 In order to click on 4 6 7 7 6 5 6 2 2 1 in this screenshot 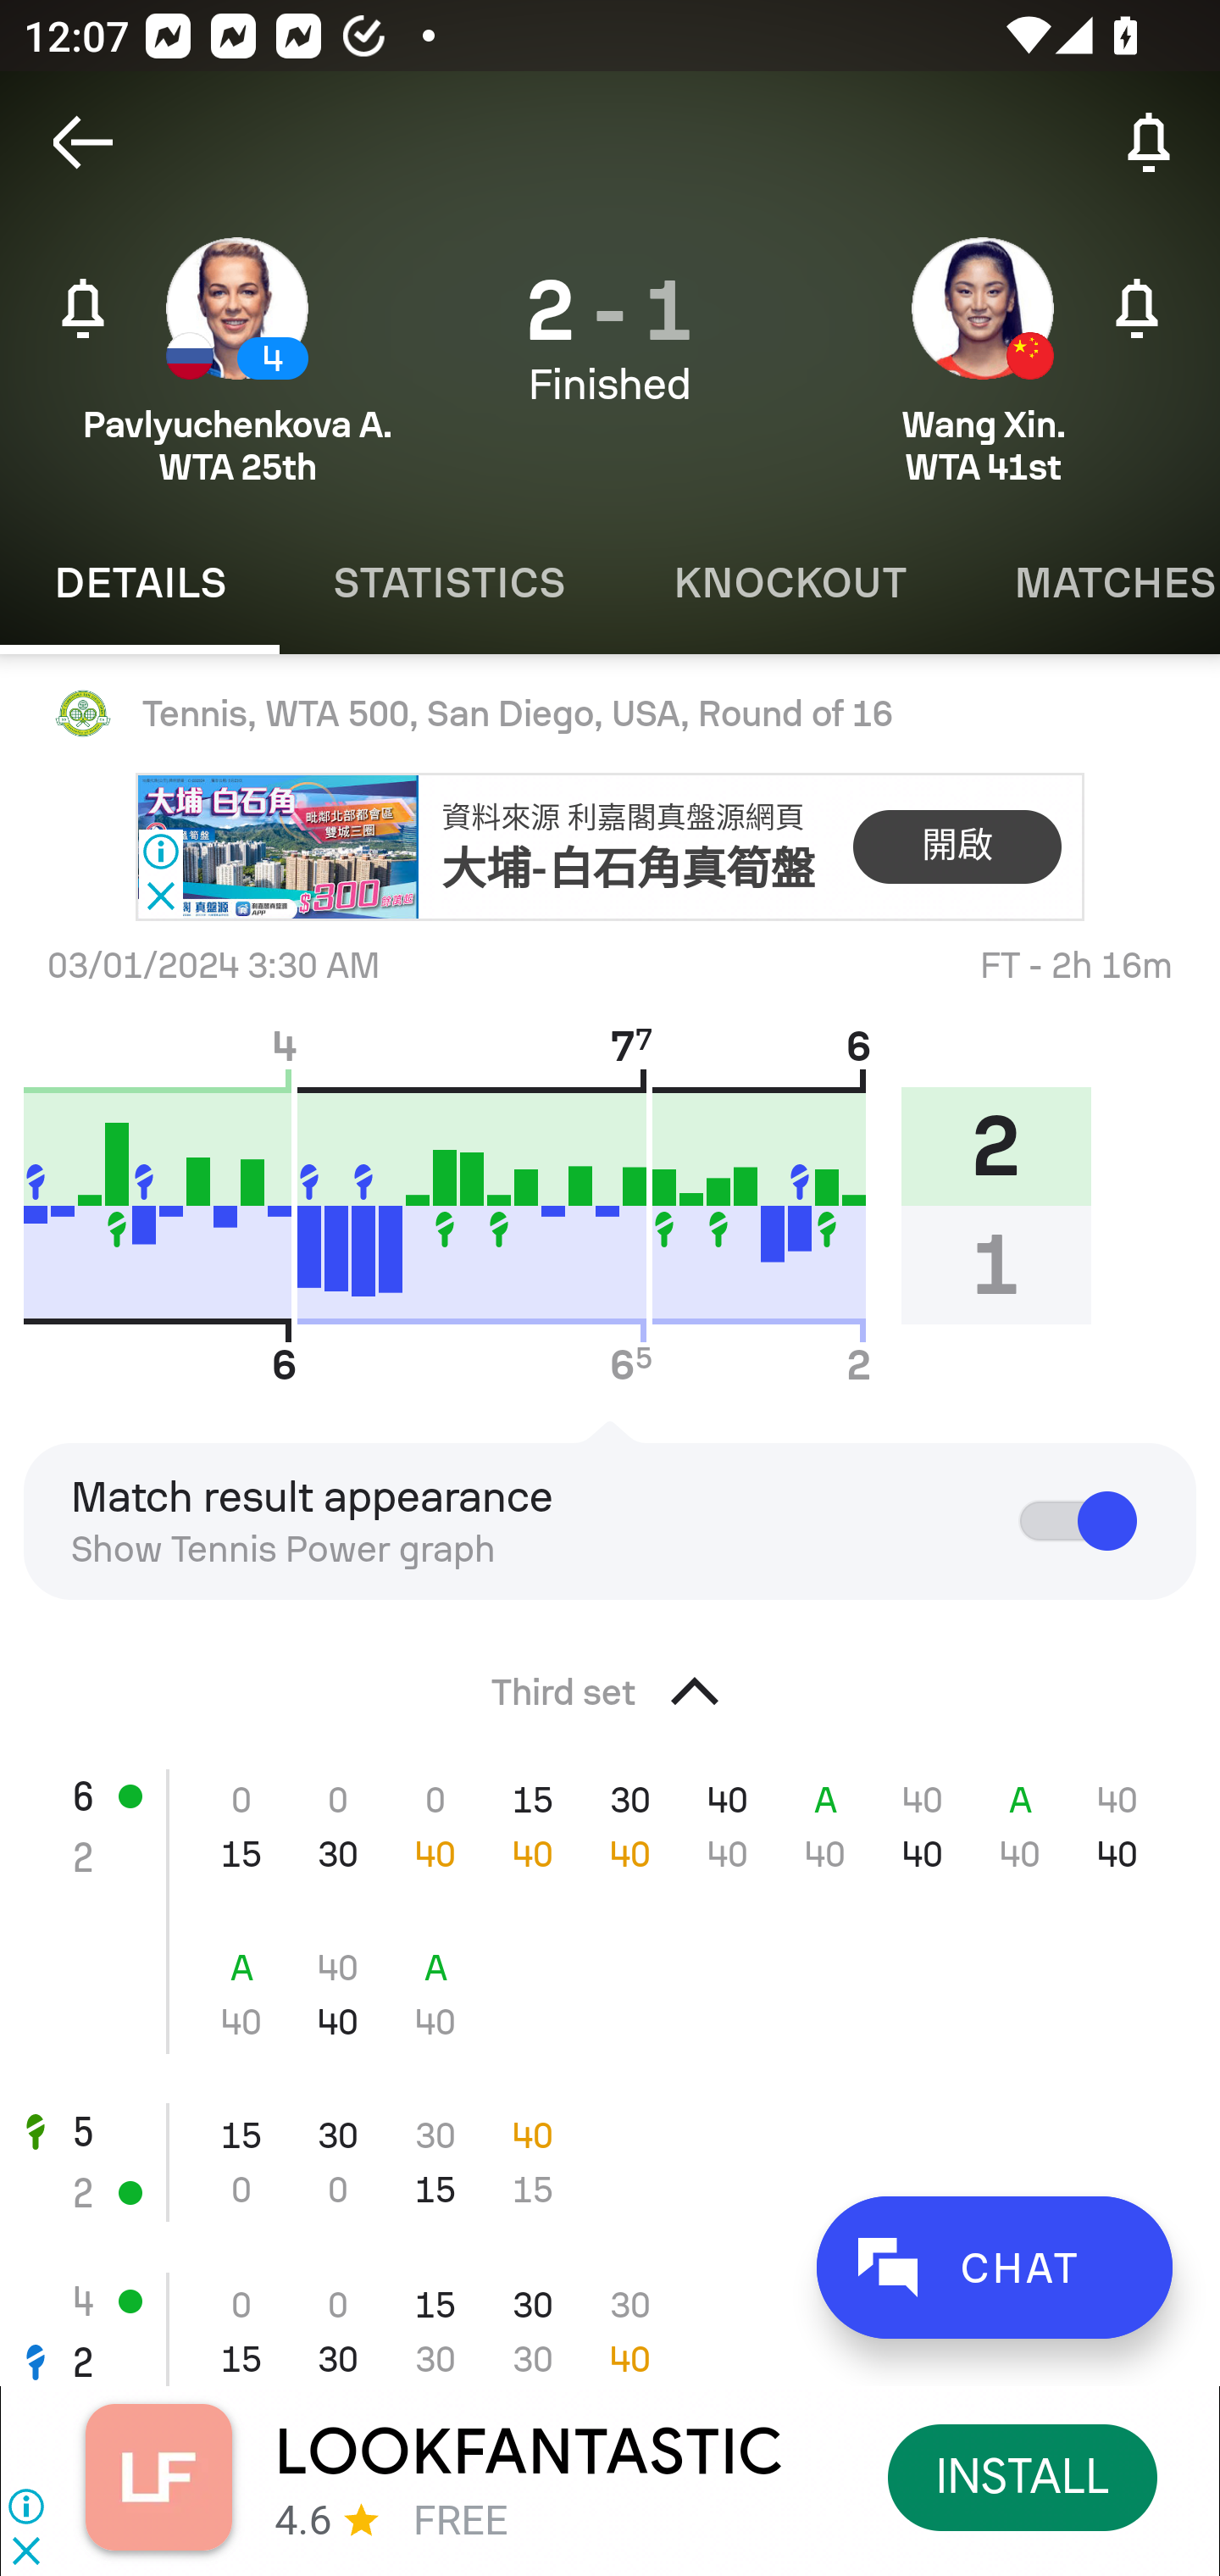, I will do `click(569, 1205)`.